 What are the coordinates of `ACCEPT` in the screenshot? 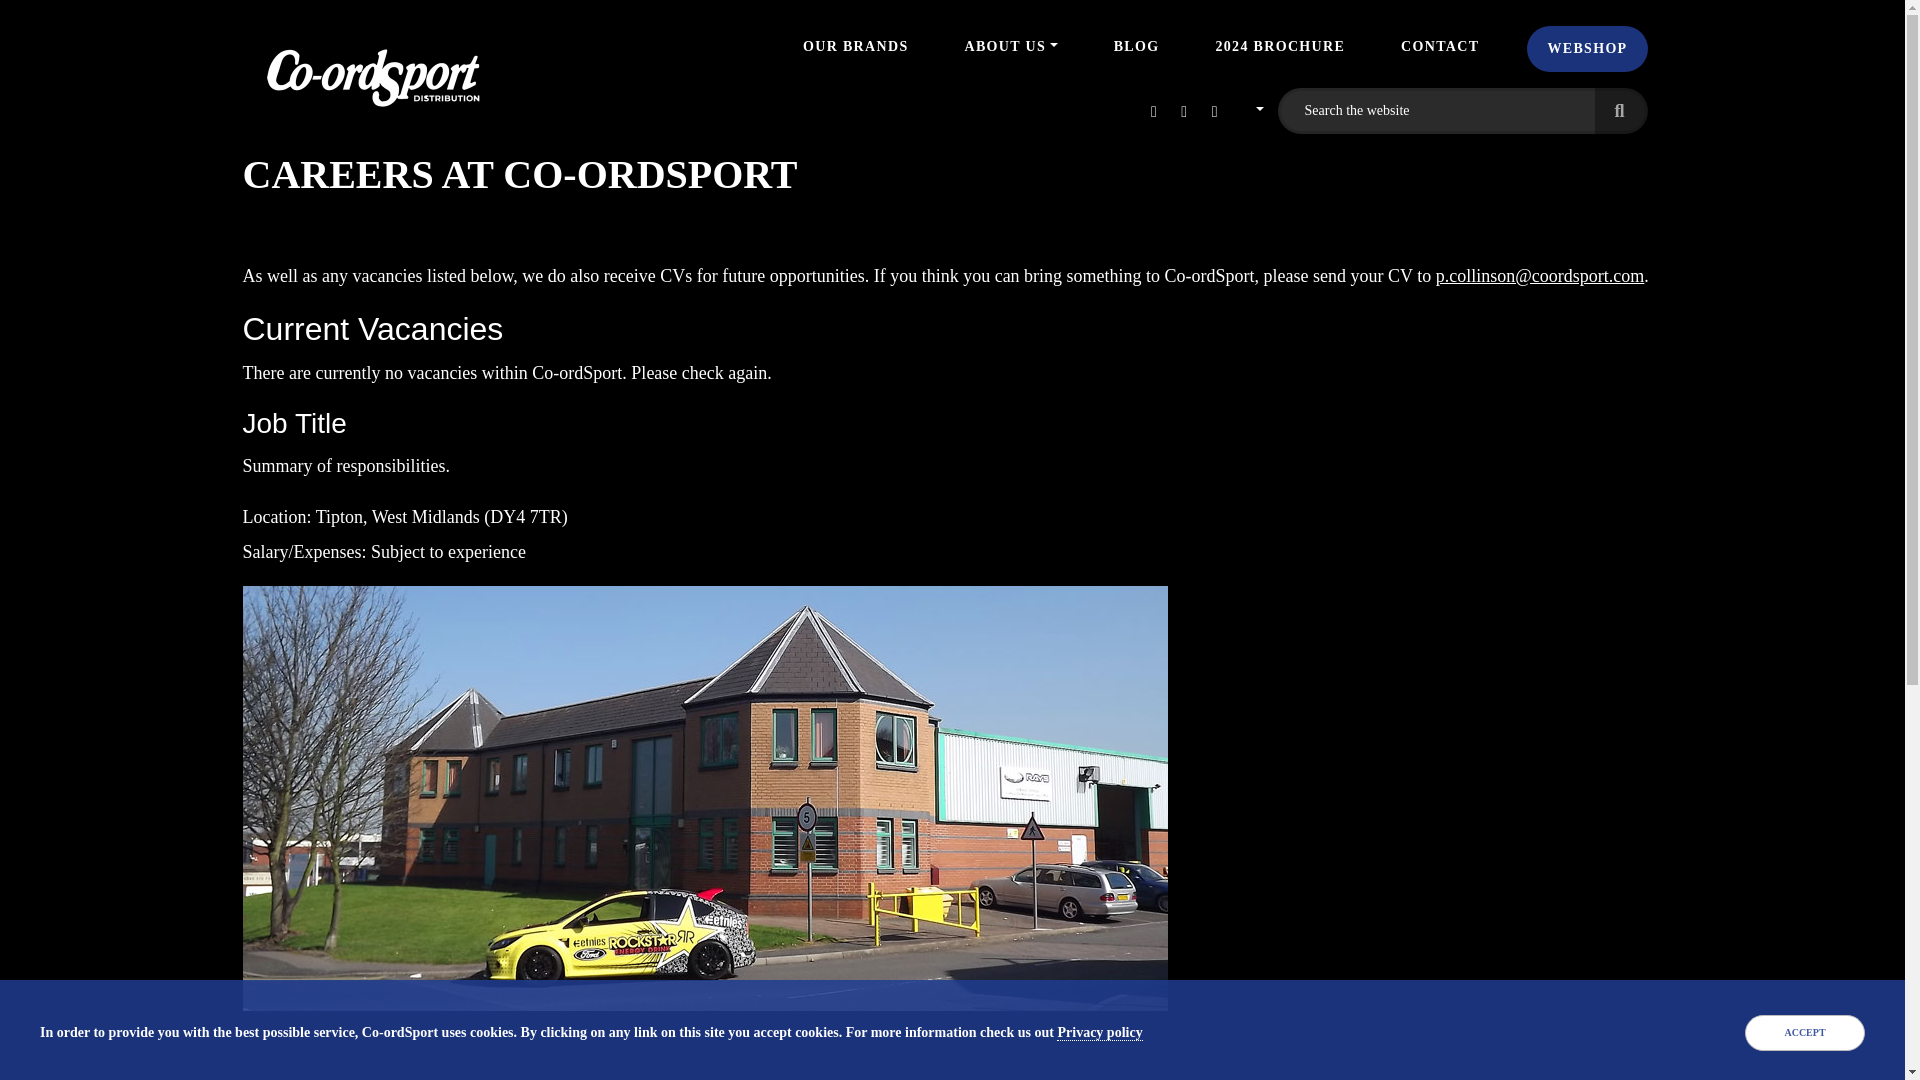 It's located at (1804, 1032).